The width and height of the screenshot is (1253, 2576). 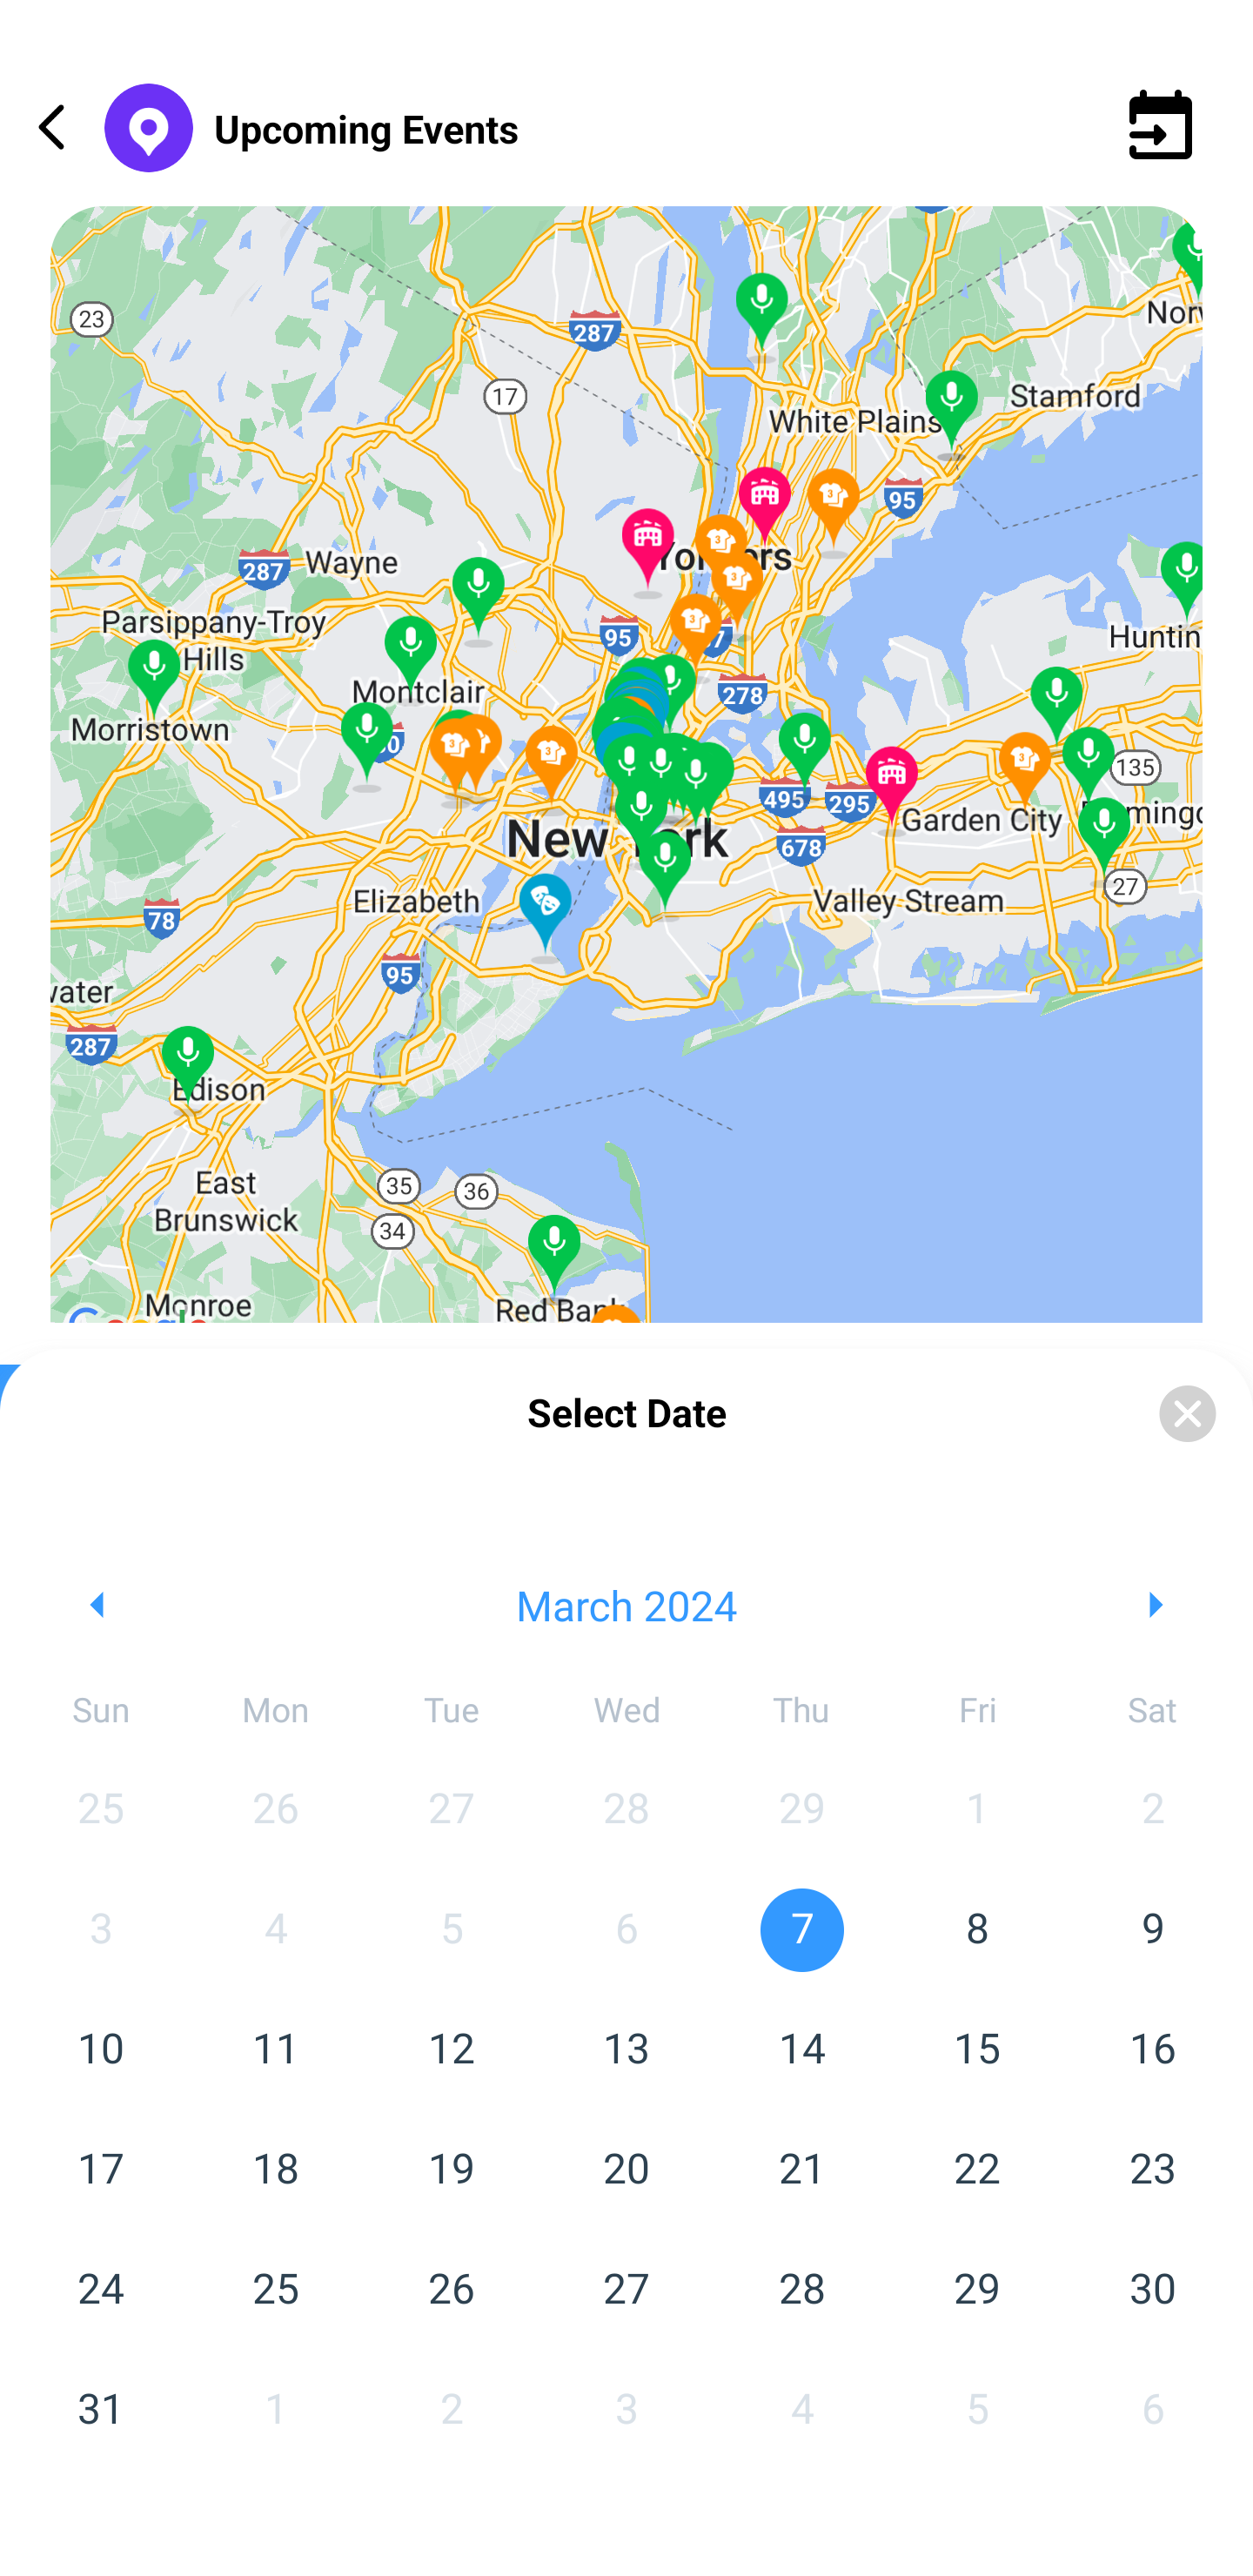 I want to click on  Tuesday 27 February 2024  27, so click(x=451, y=1809).